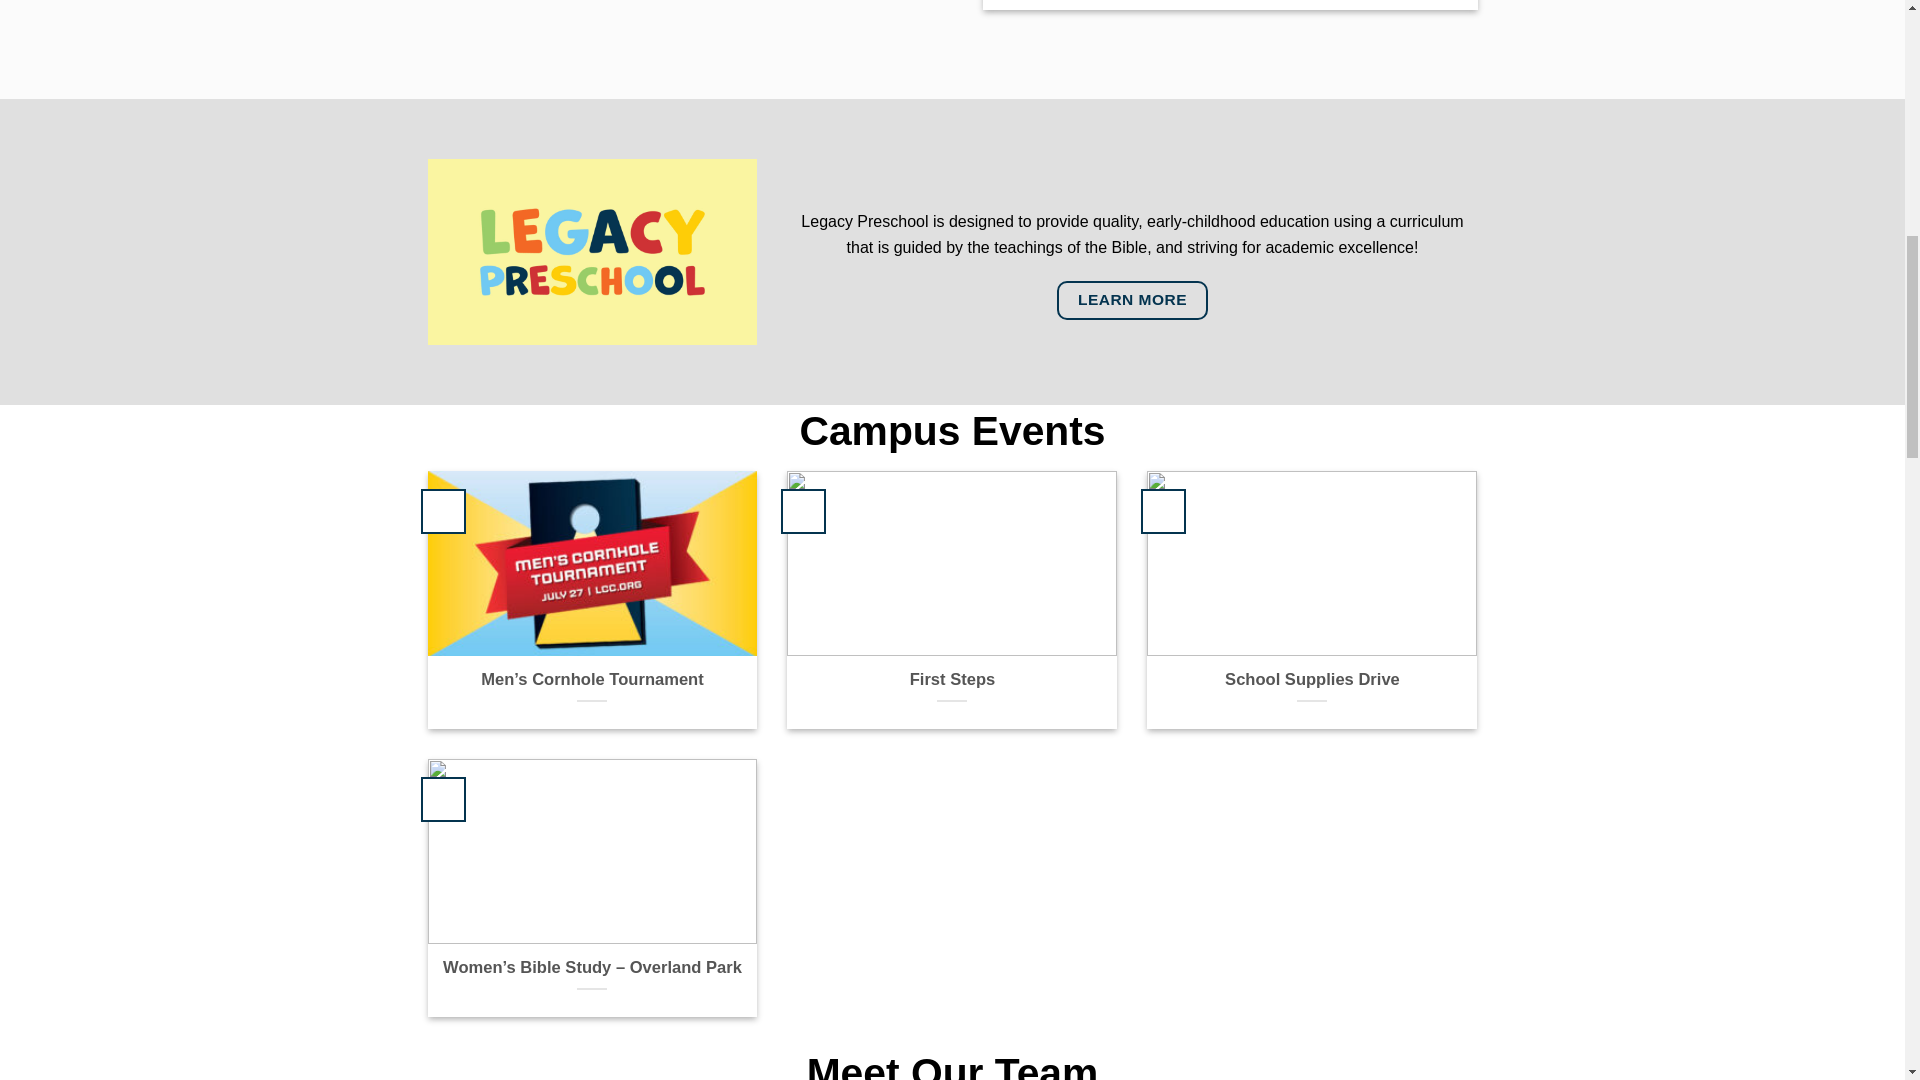 The height and width of the screenshot is (1080, 1920). I want to click on LEARN MORE, so click(1132, 300).